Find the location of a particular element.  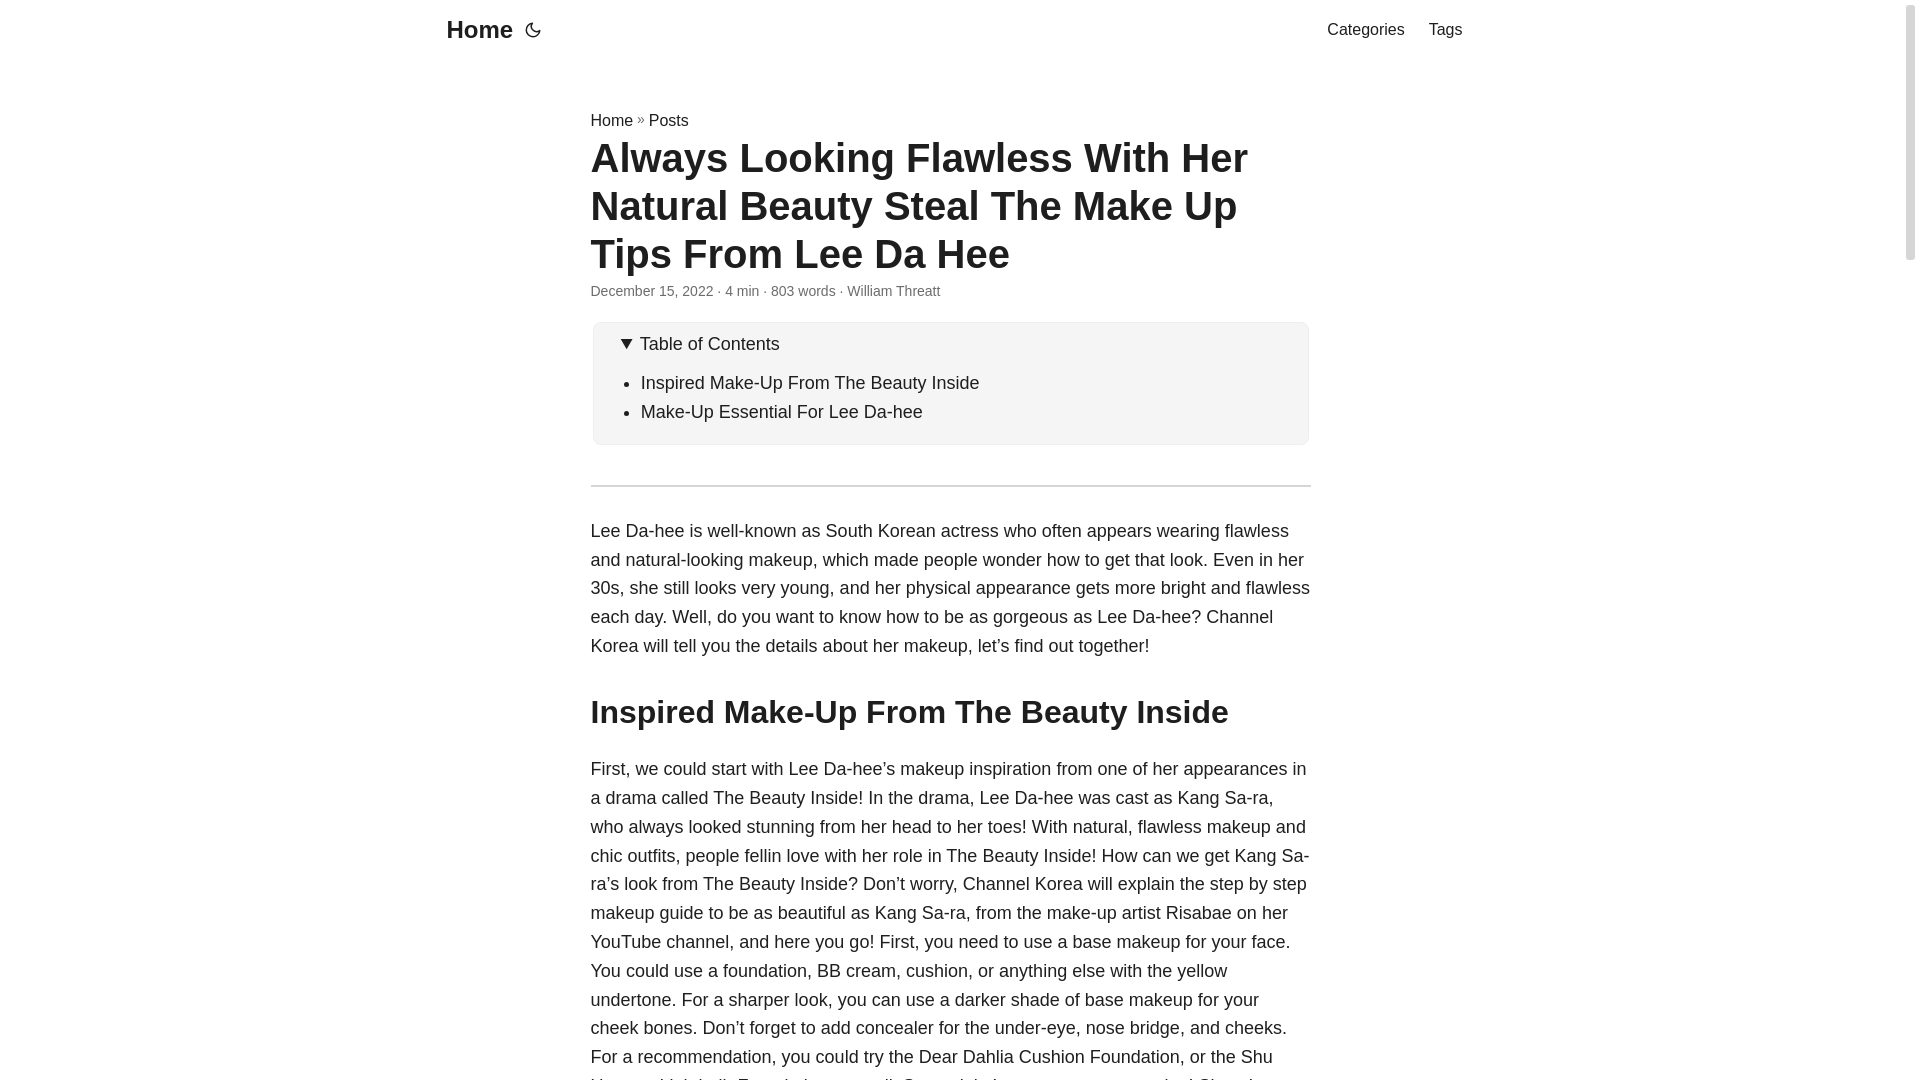

Make-Up Essential For Lee Da-hee is located at coordinates (782, 412).